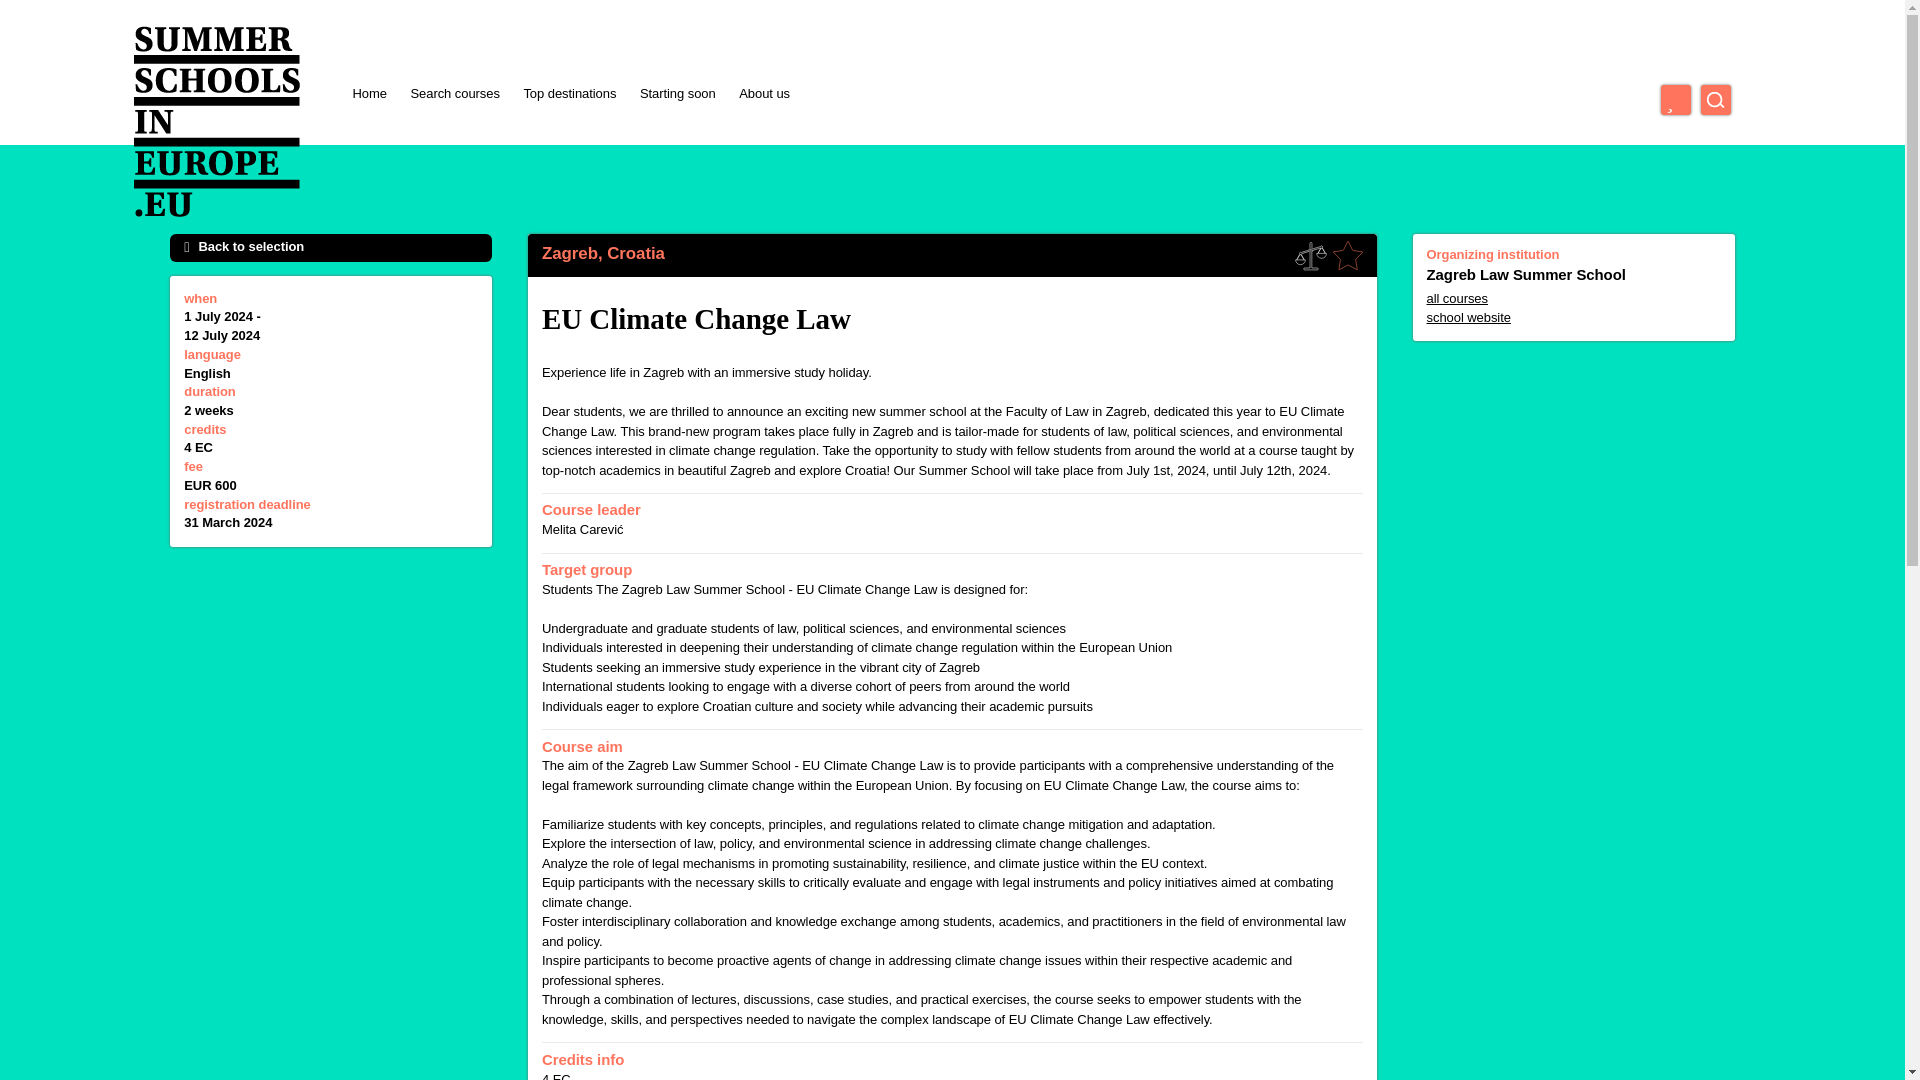 The image size is (1920, 1080). What do you see at coordinates (569, 94) in the screenshot?
I see `Top destinations` at bounding box center [569, 94].